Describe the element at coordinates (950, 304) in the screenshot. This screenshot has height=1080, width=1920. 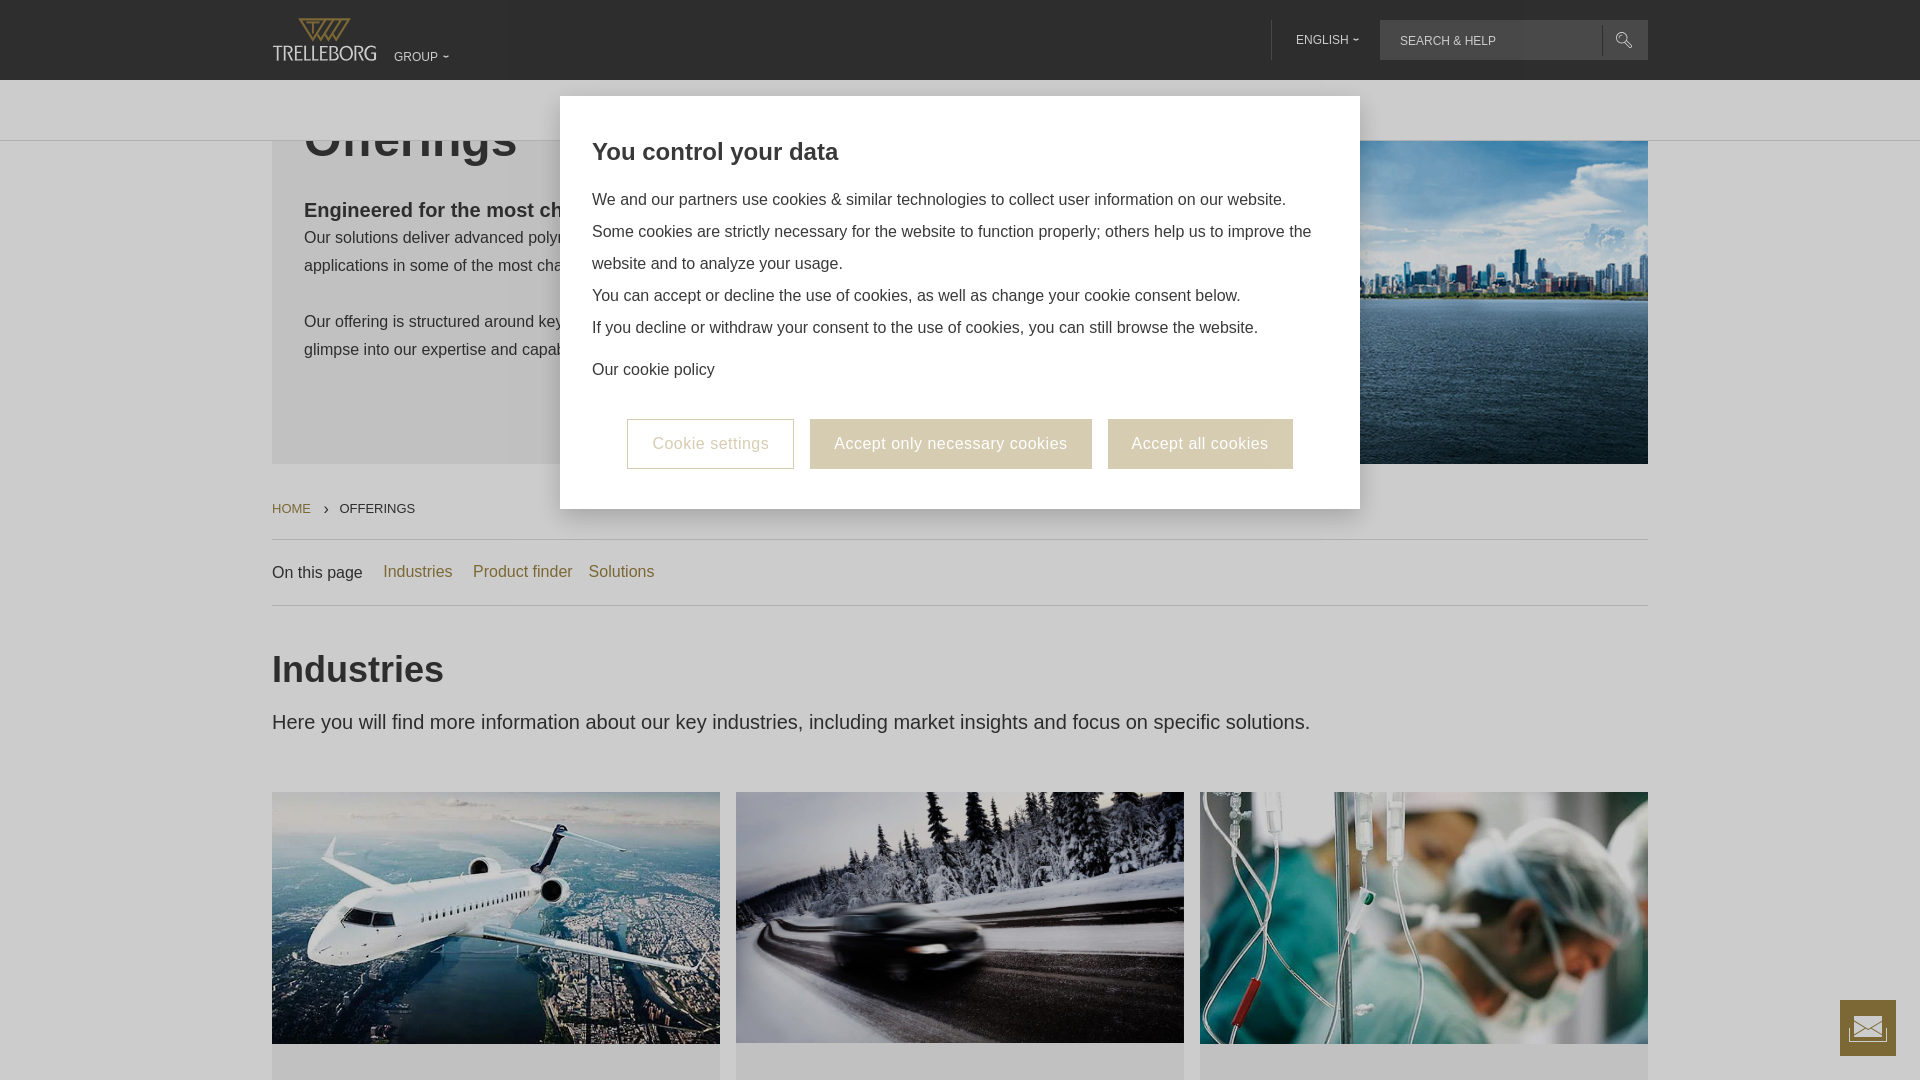
I see `Accept only necessary cookies` at that location.